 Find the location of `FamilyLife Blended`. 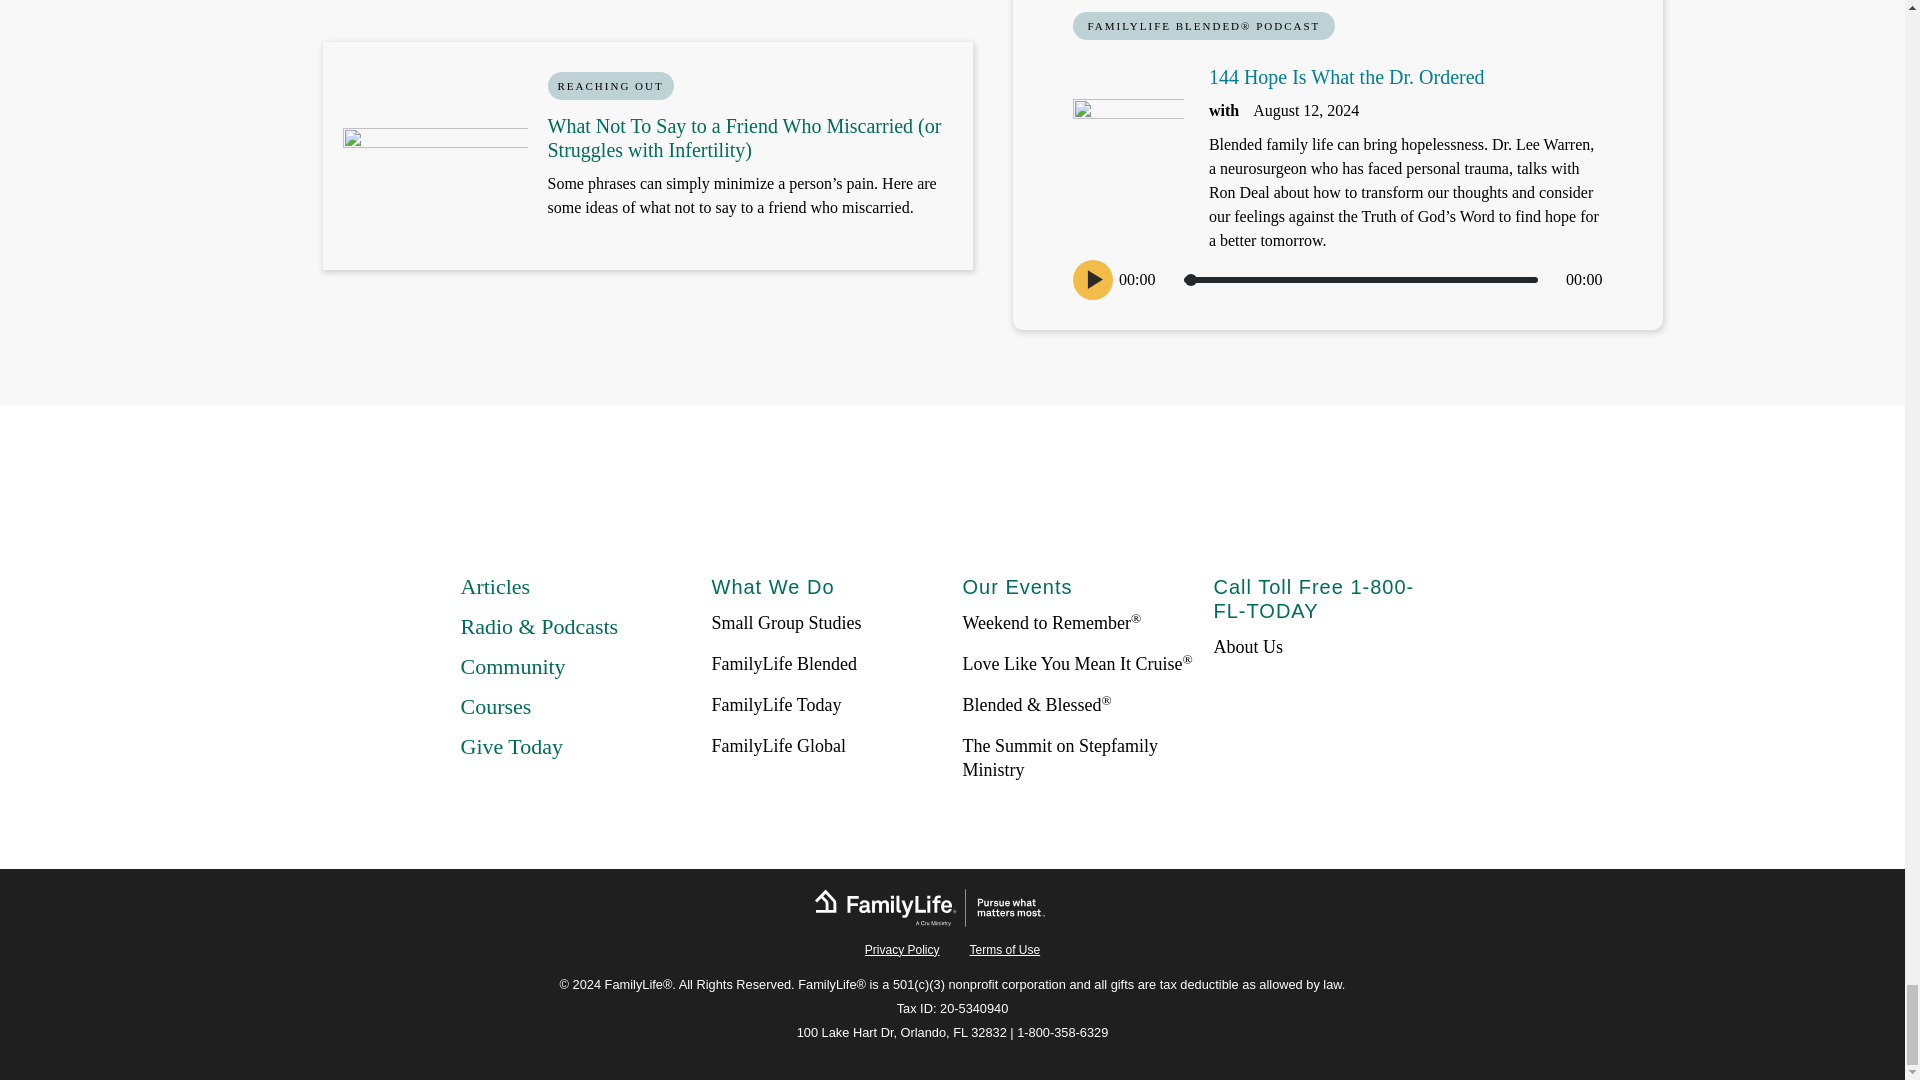

FamilyLife Blended is located at coordinates (784, 664).